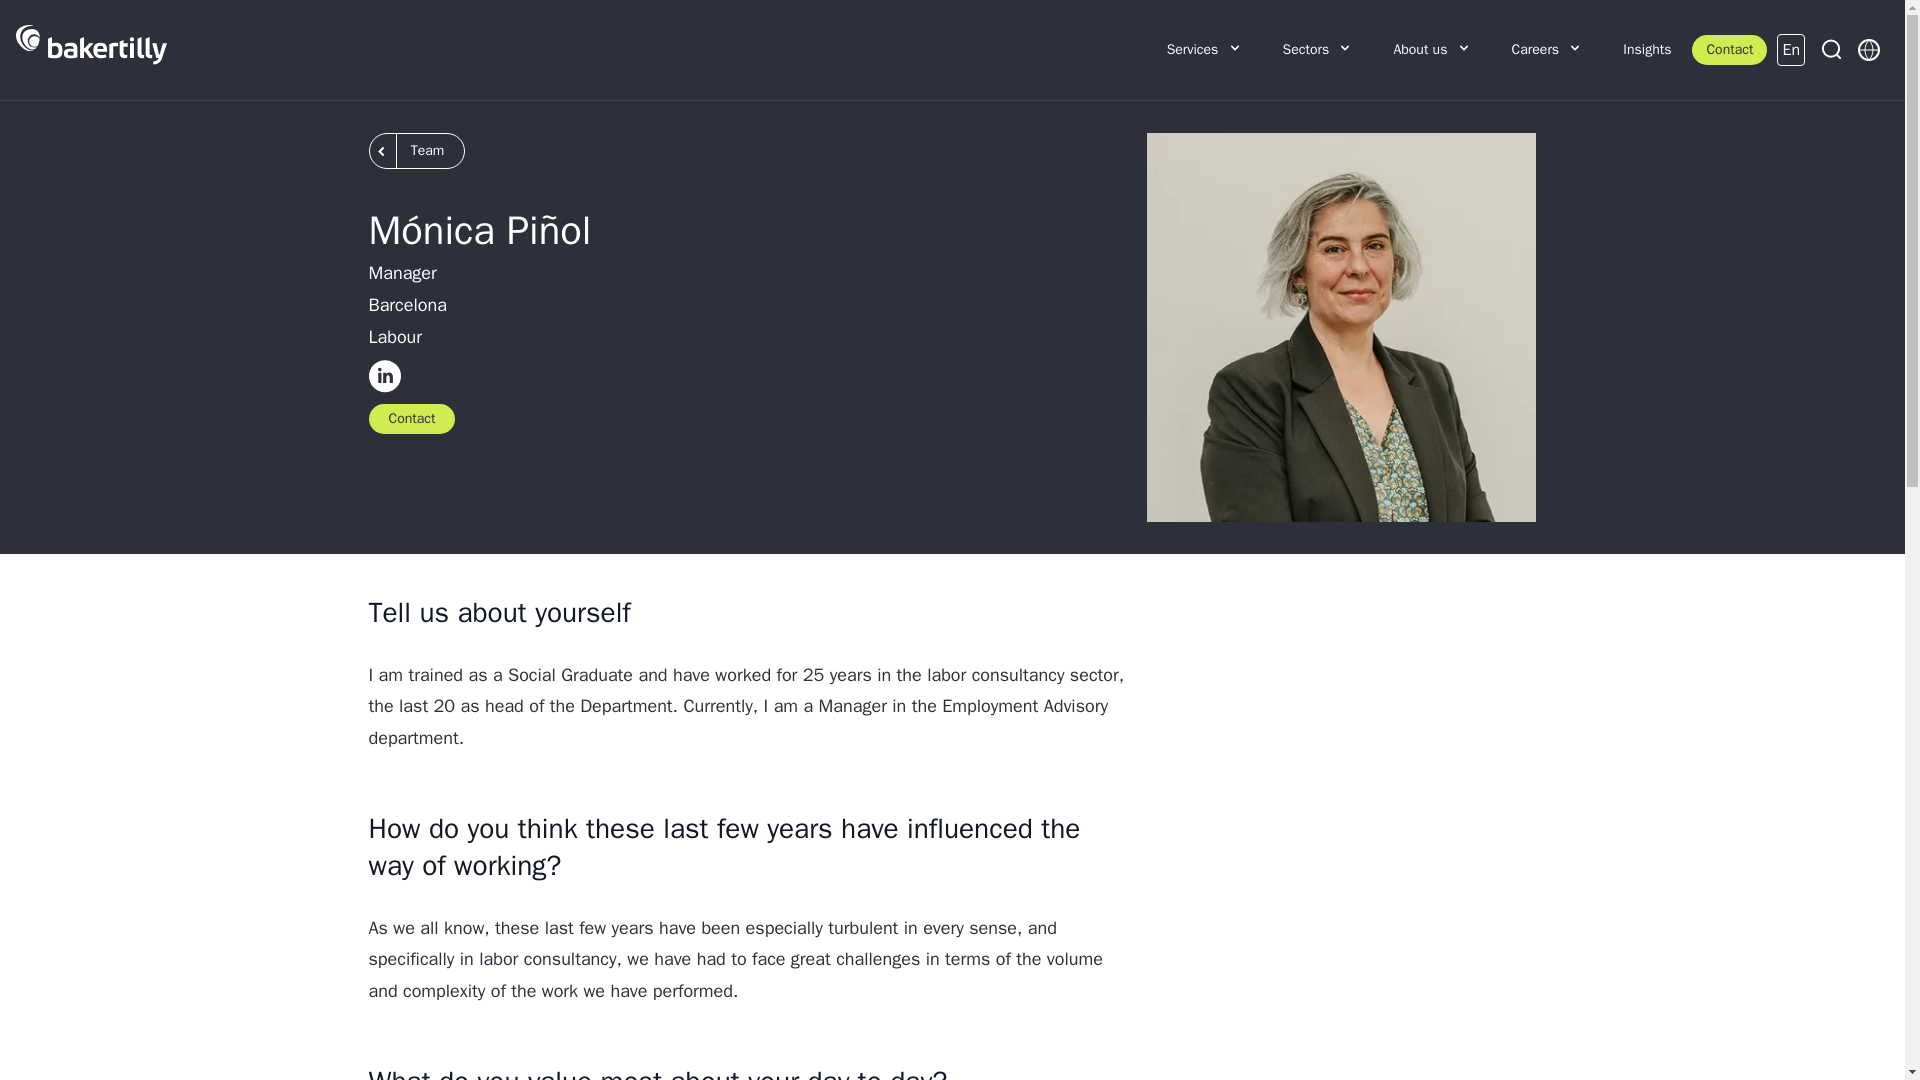  What do you see at coordinates (91, 50) in the screenshot?
I see `Go to the Baker Tilly Spain home page` at bounding box center [91, 50].